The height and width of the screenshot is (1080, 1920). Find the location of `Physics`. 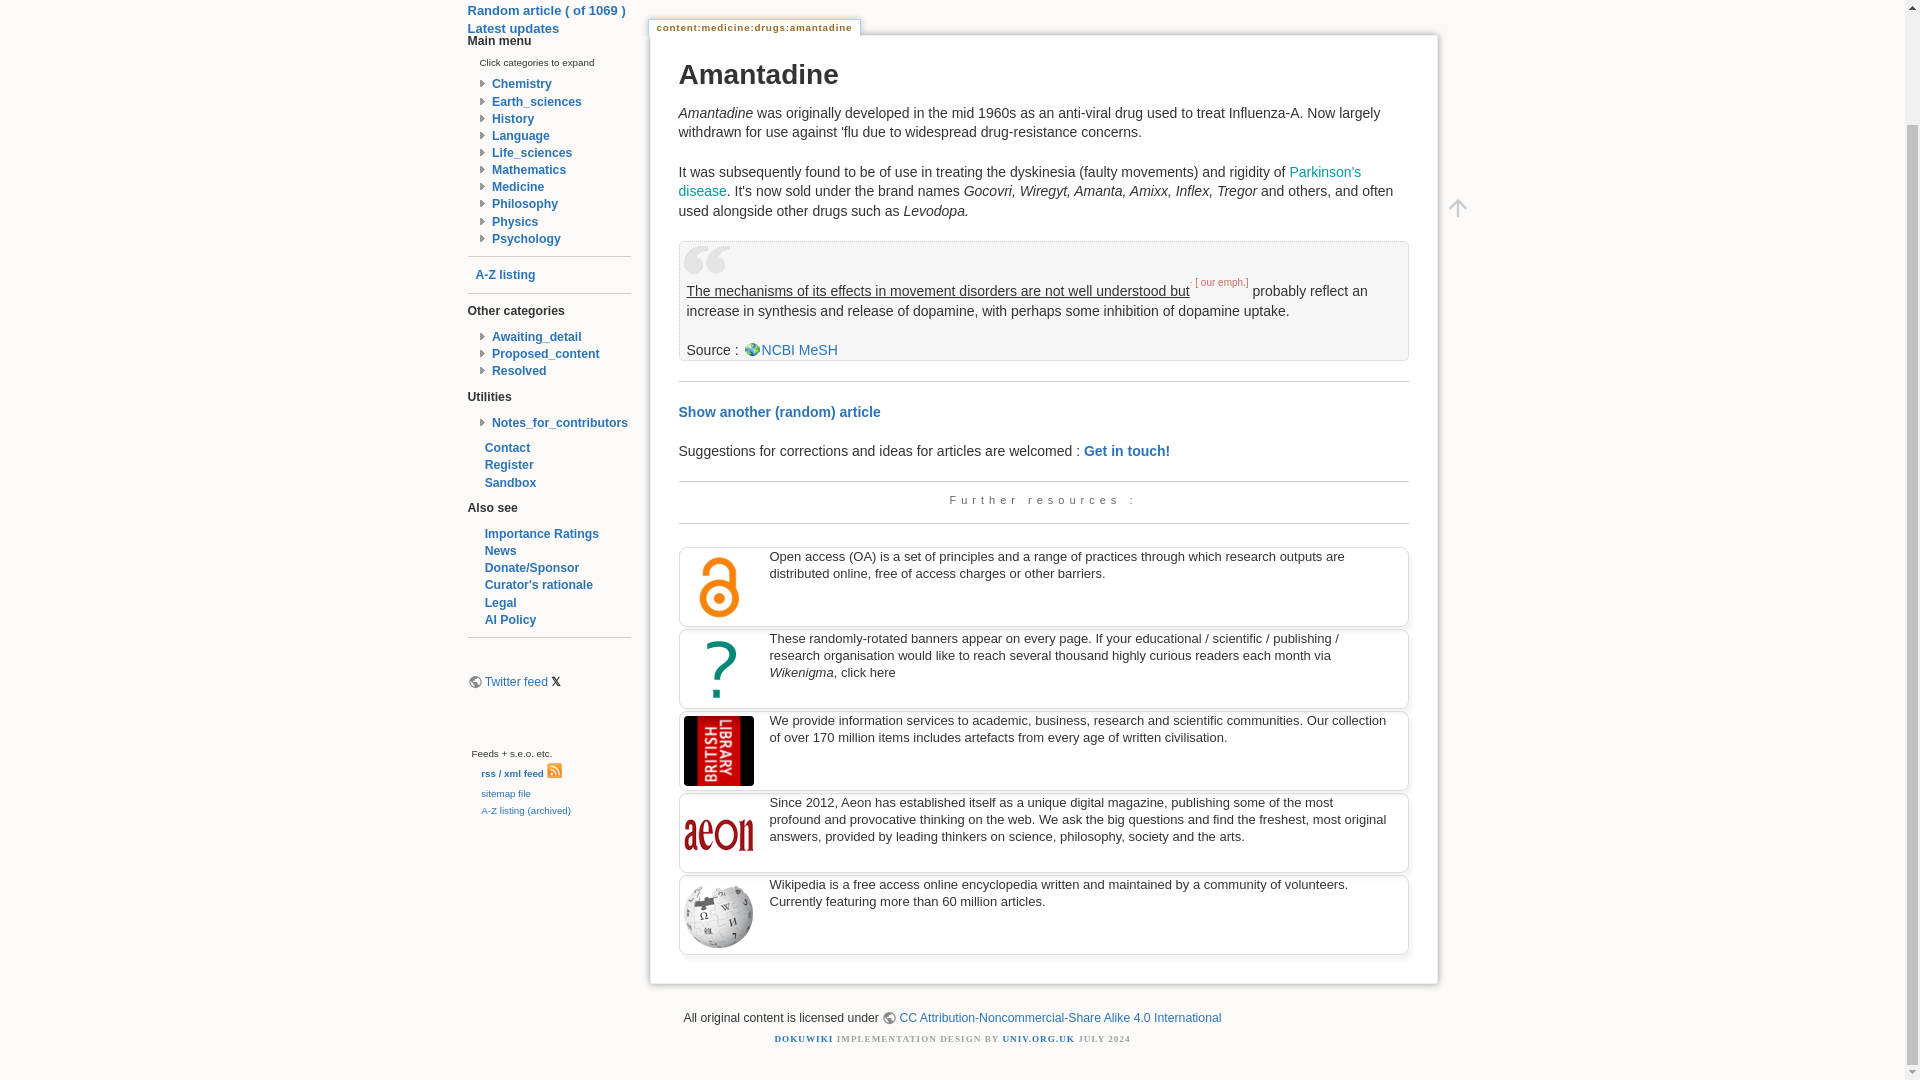

Physics is located at coordinates (514, 221).